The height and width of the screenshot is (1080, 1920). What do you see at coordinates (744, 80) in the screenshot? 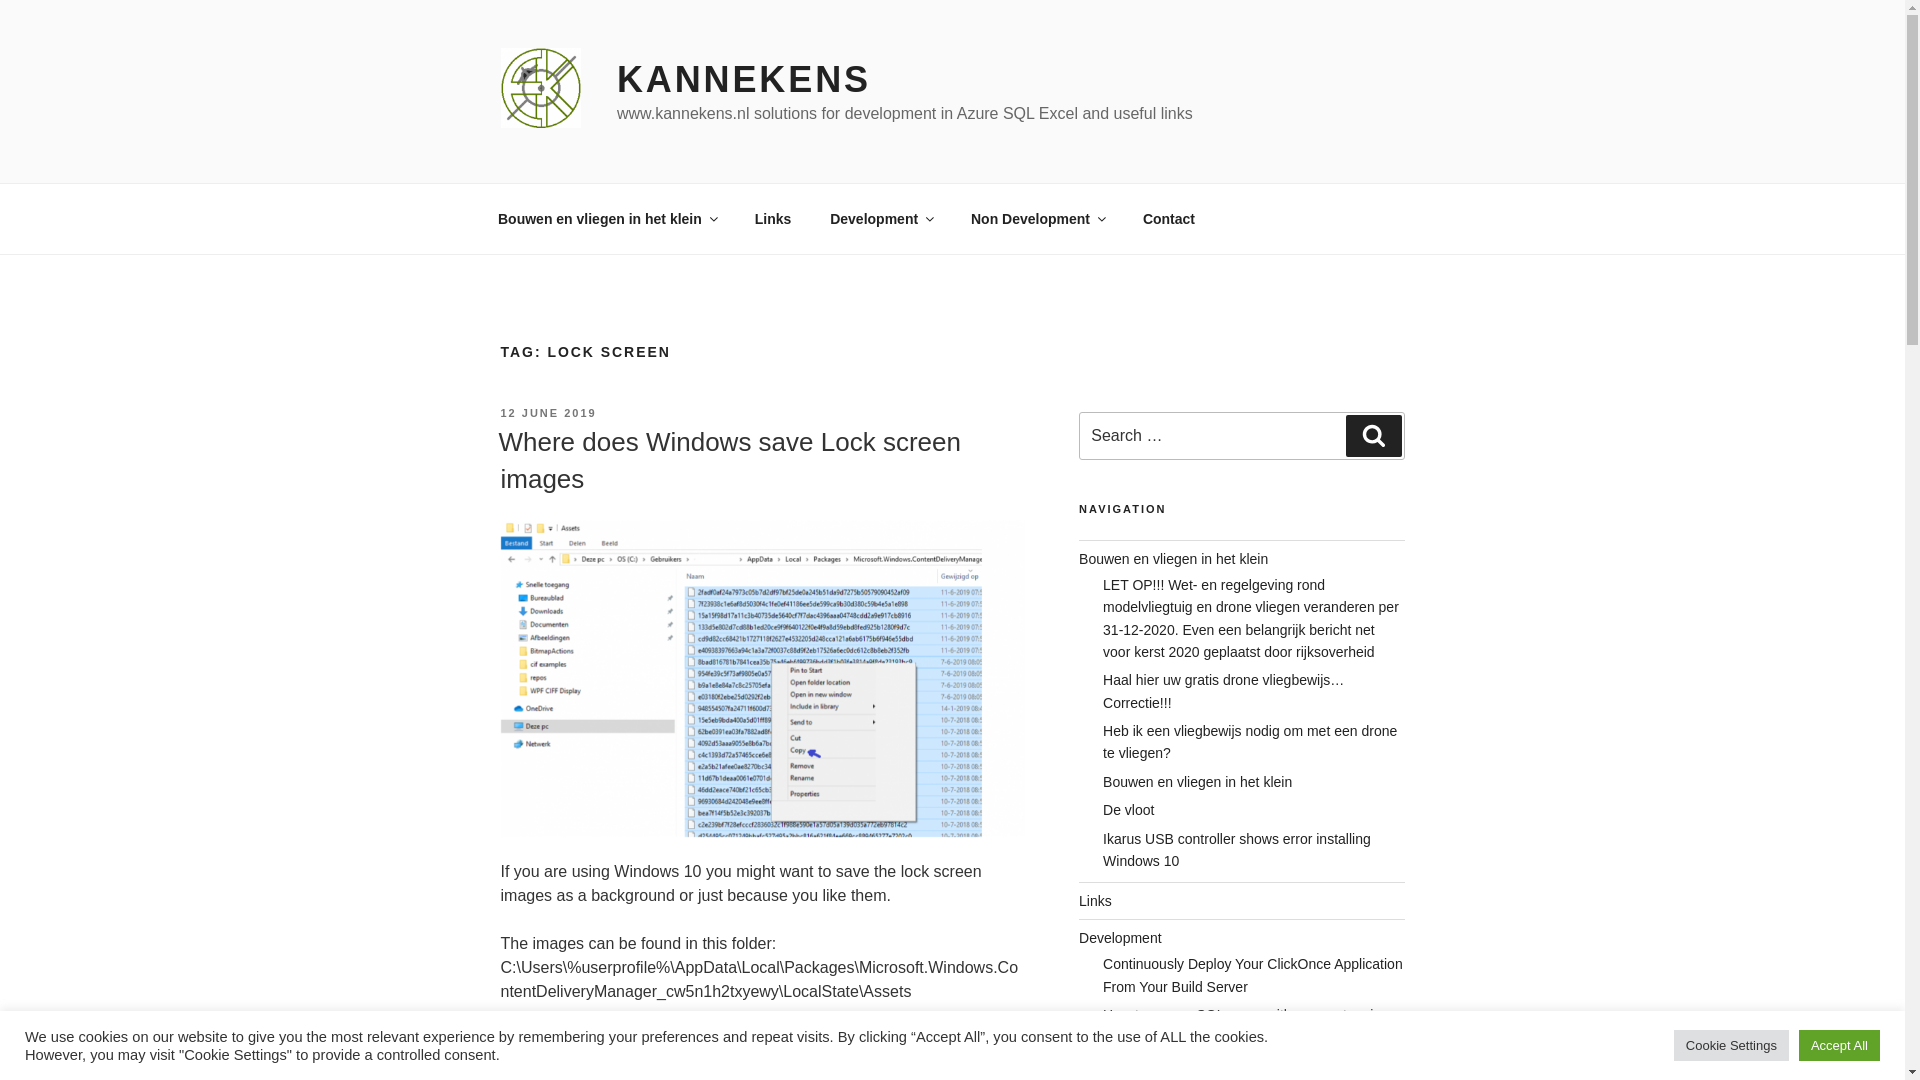
I see `KANNEKENS` at bounding box center [744, 80].